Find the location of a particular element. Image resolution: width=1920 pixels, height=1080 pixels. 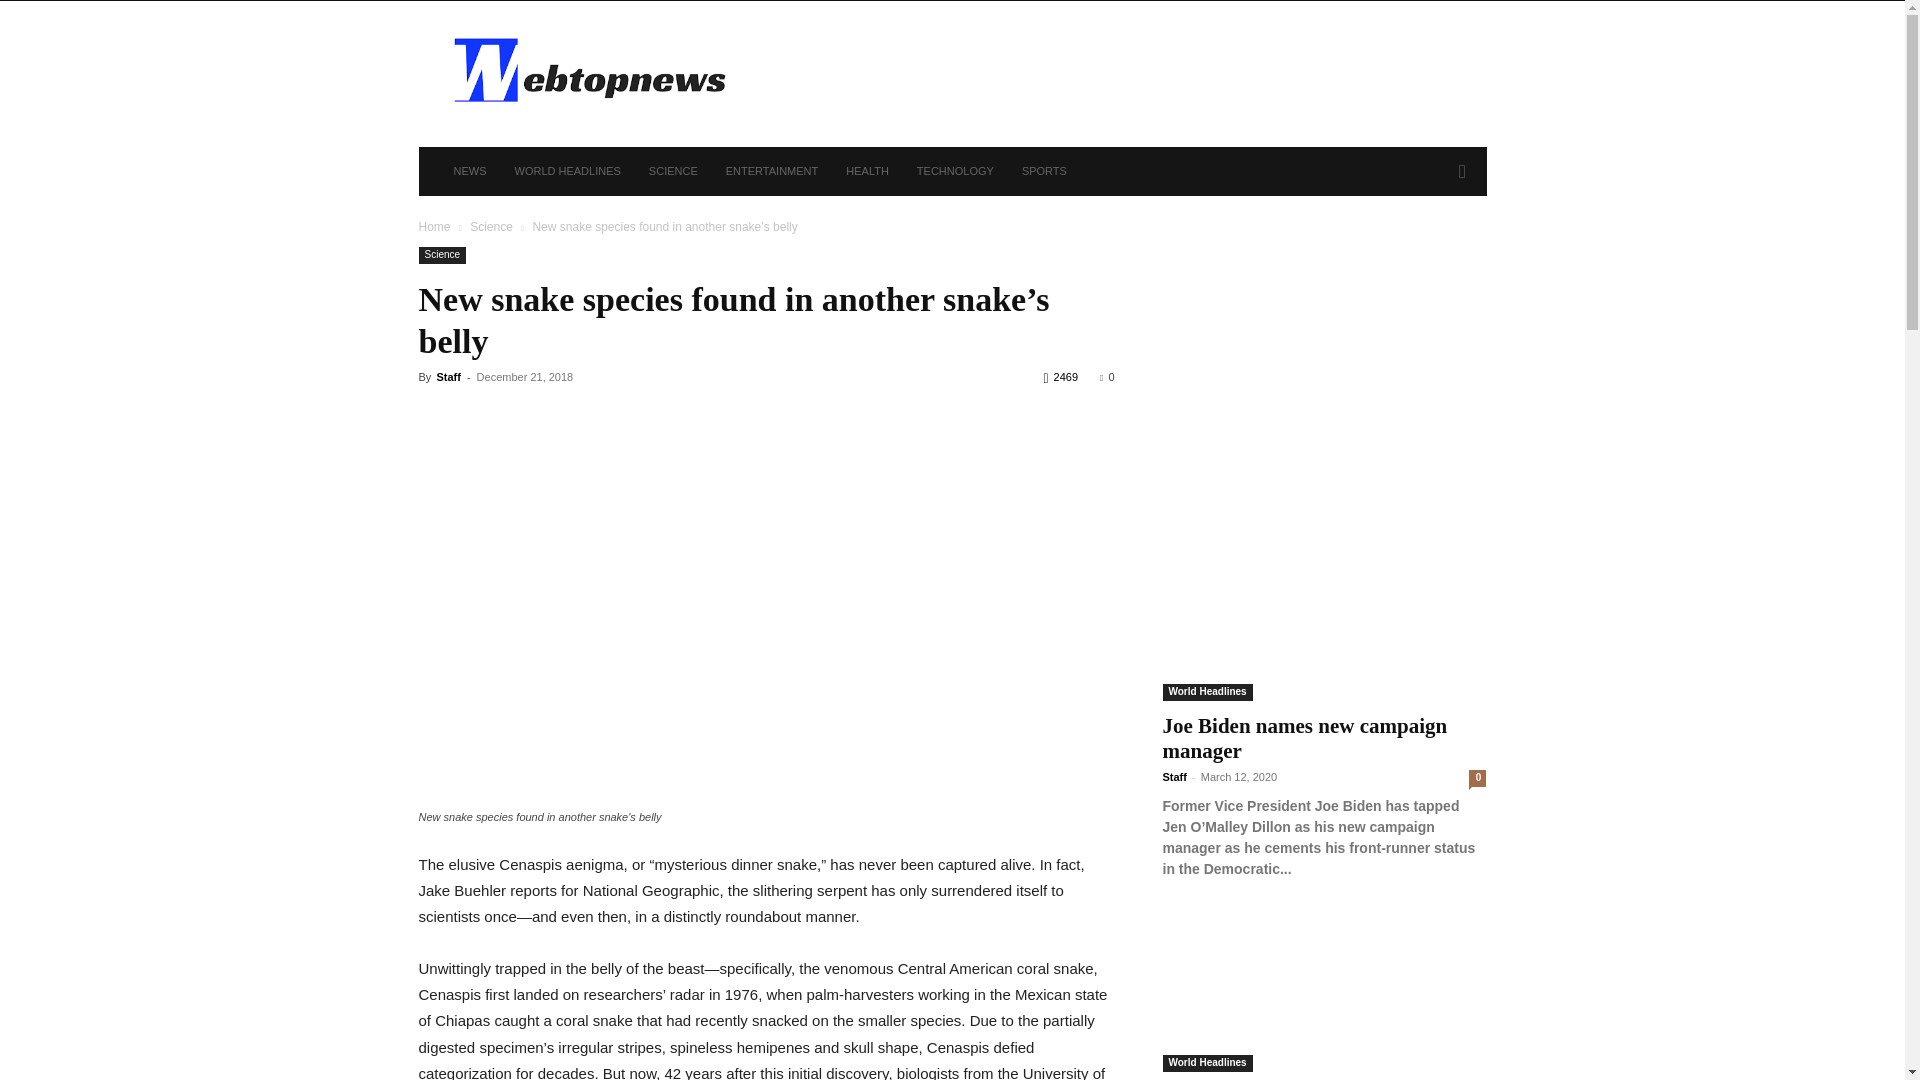

TECHNOLOGY is located at coordinates (955, 170).